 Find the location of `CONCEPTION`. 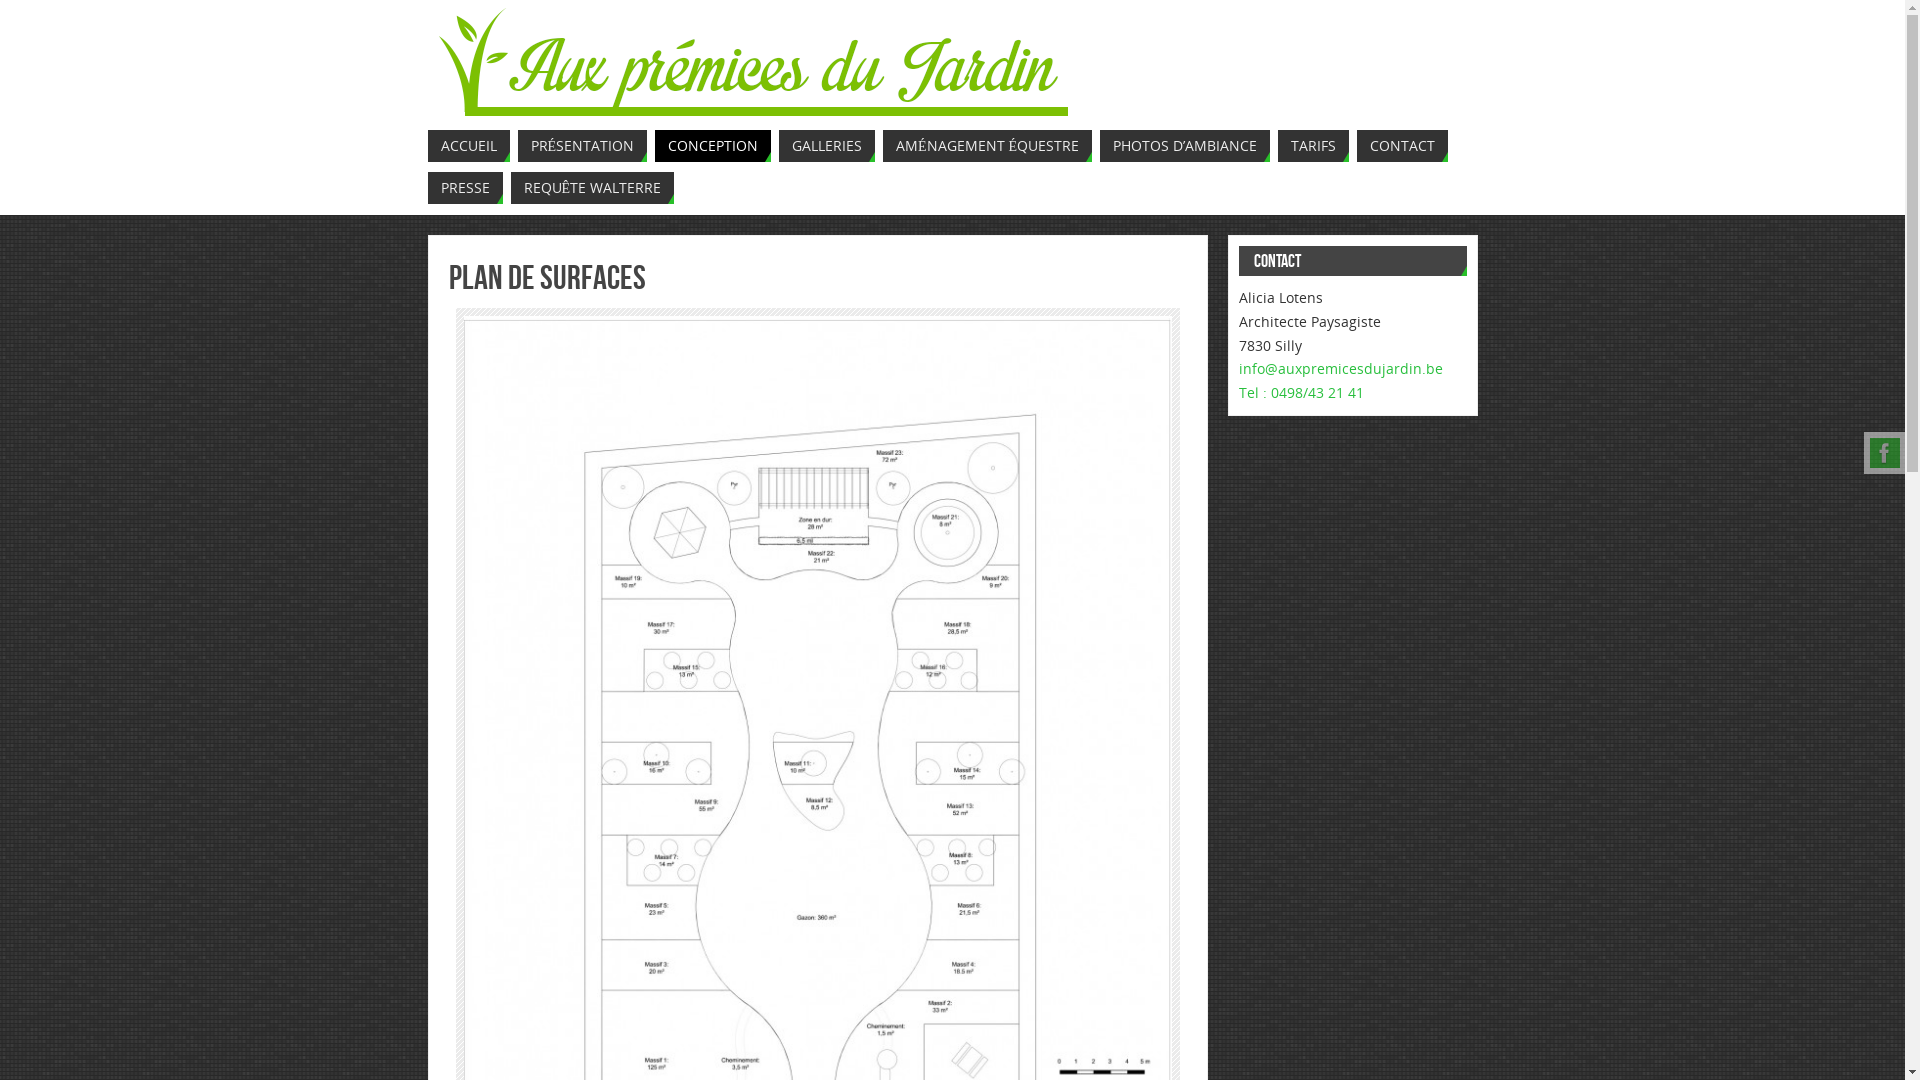

CONCEPTION is located at coordinates (713, 146).